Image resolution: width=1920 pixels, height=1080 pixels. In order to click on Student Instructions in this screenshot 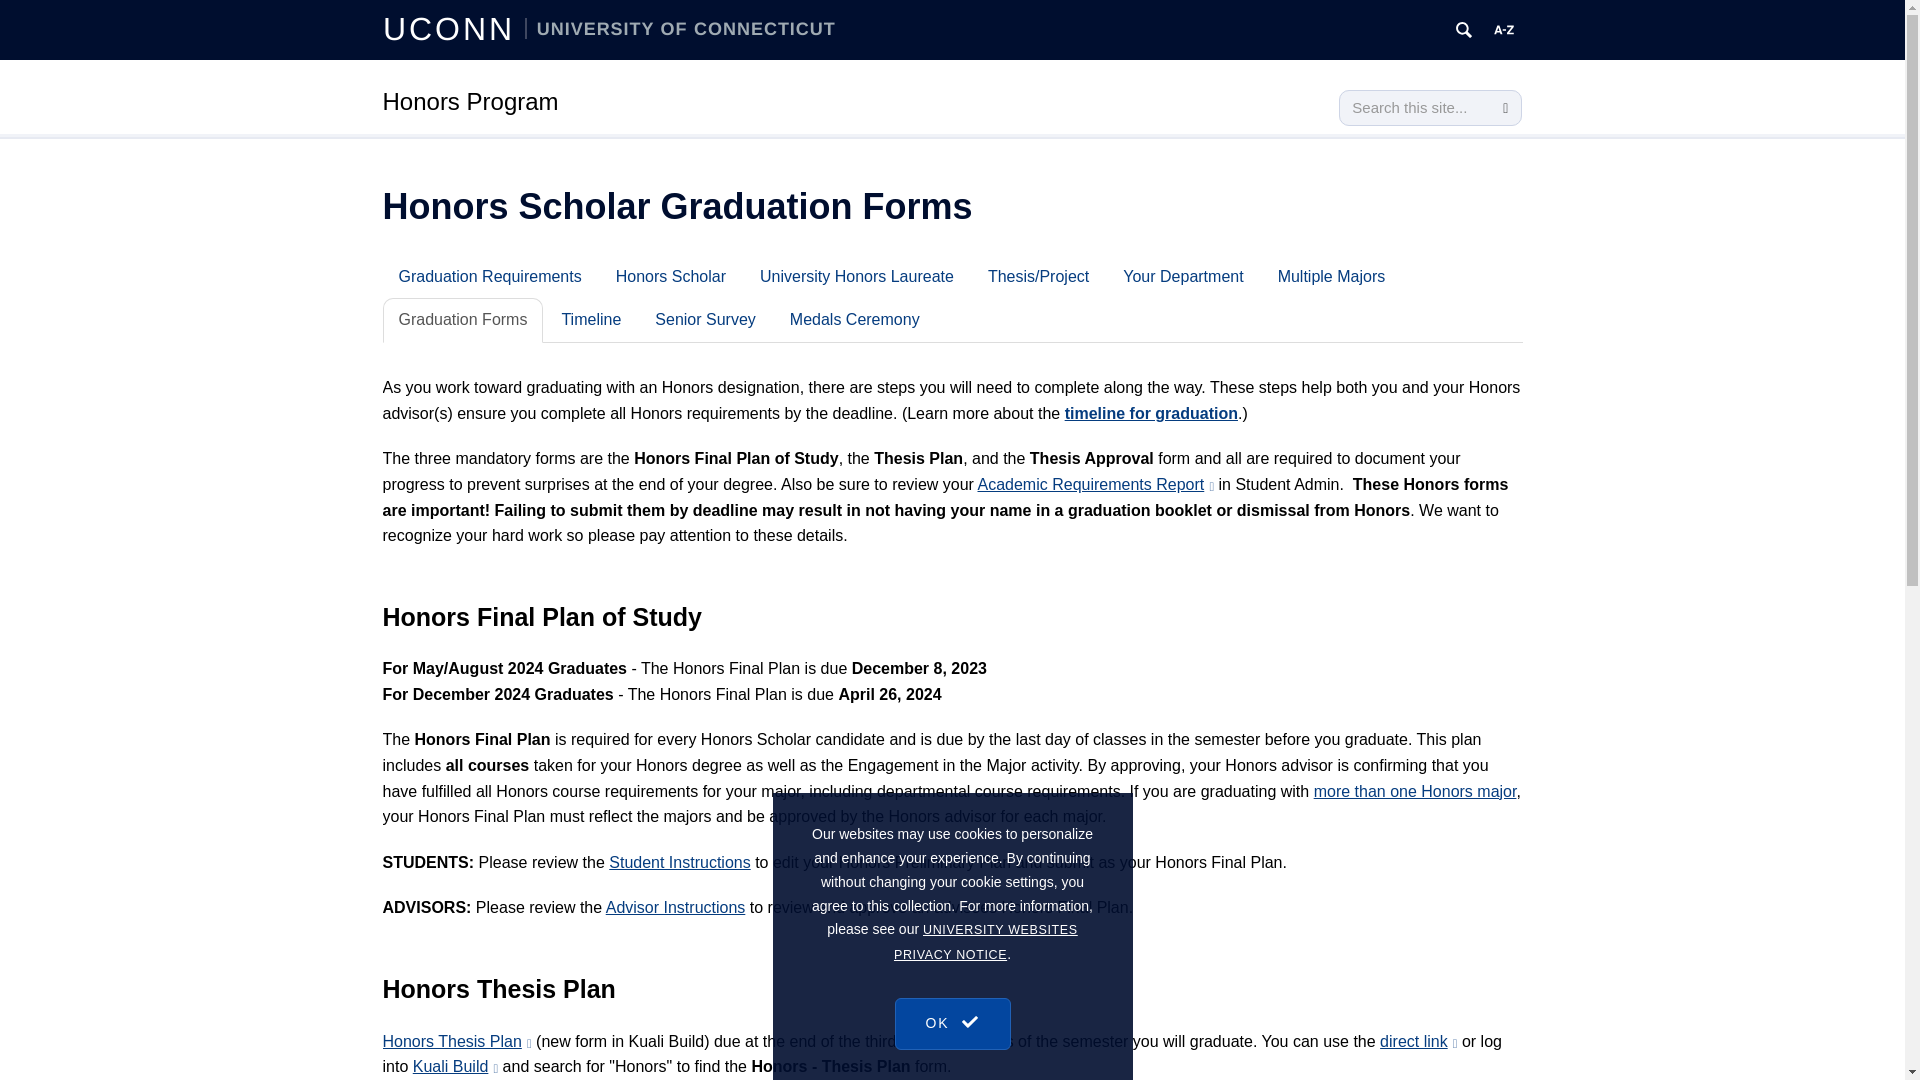, I will do `click(679, 862)`.